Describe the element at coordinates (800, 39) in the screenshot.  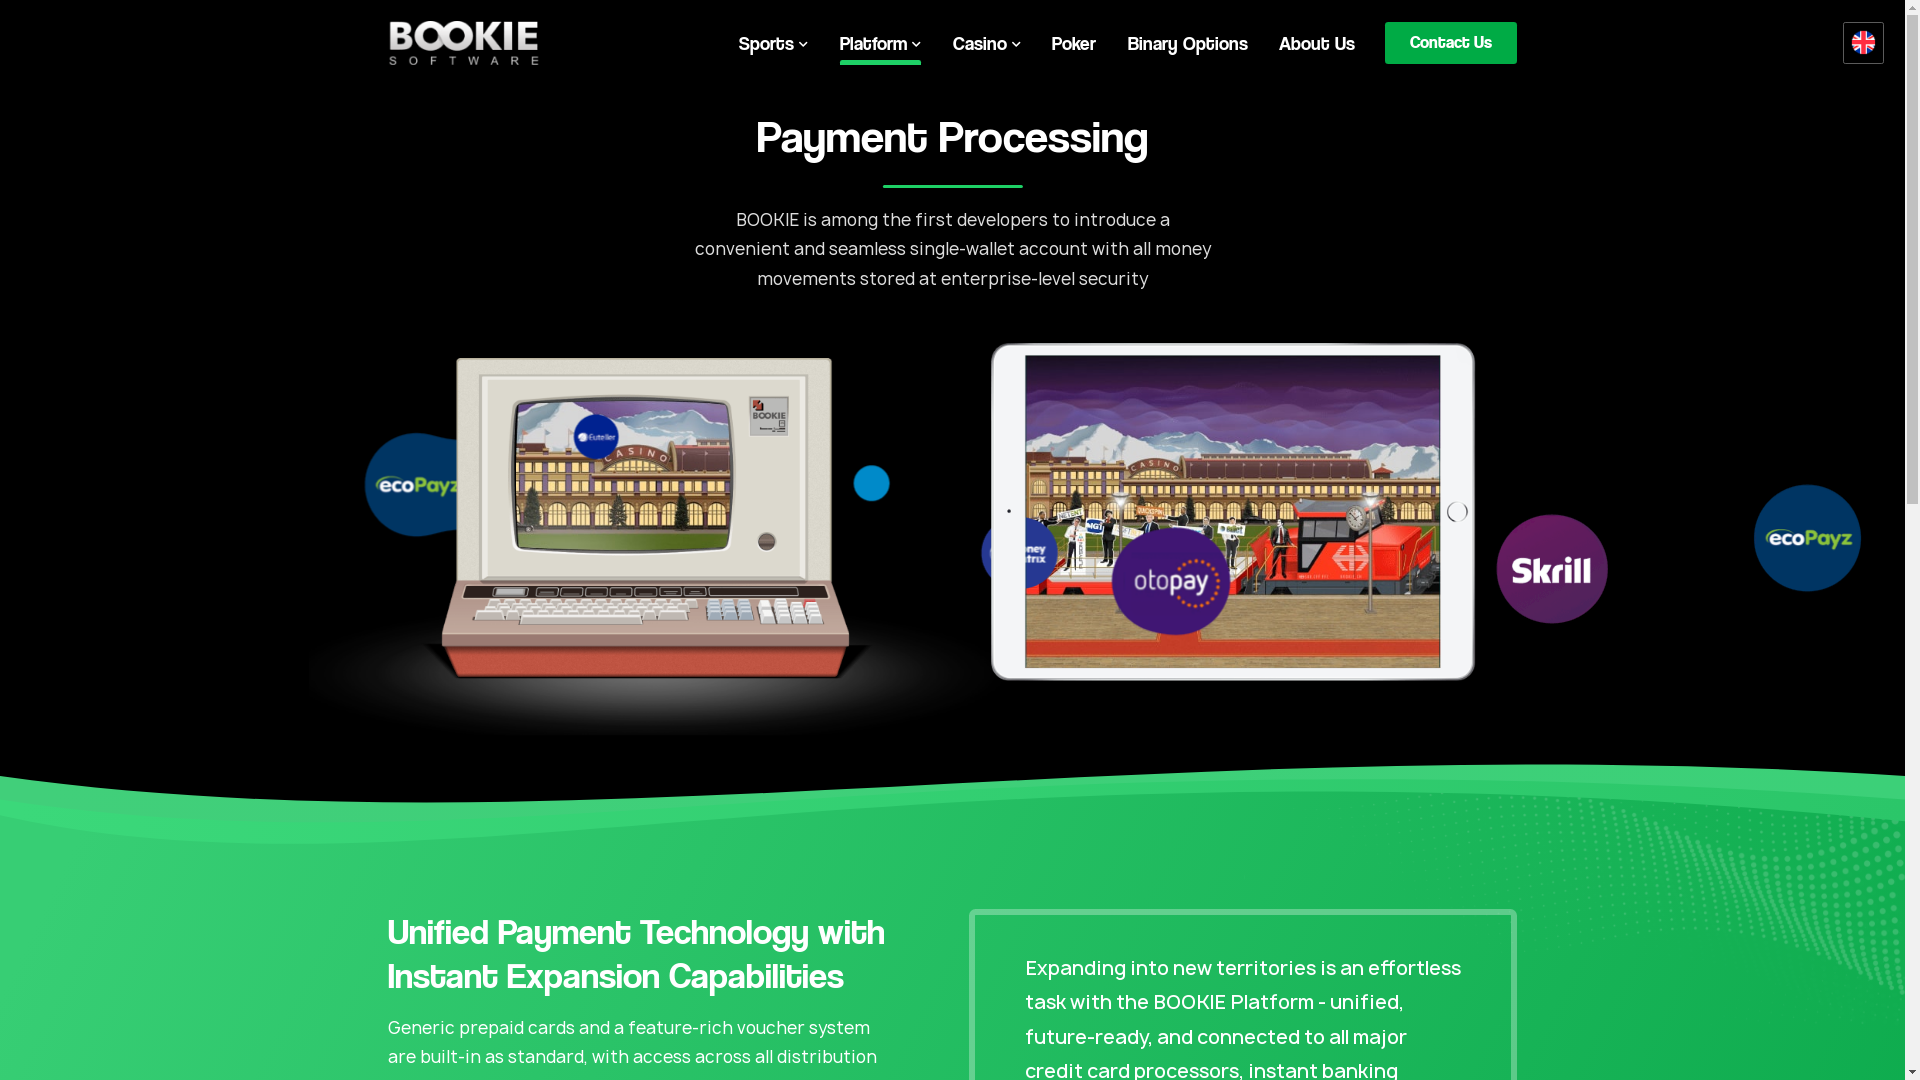
I see `Platform` at that location.